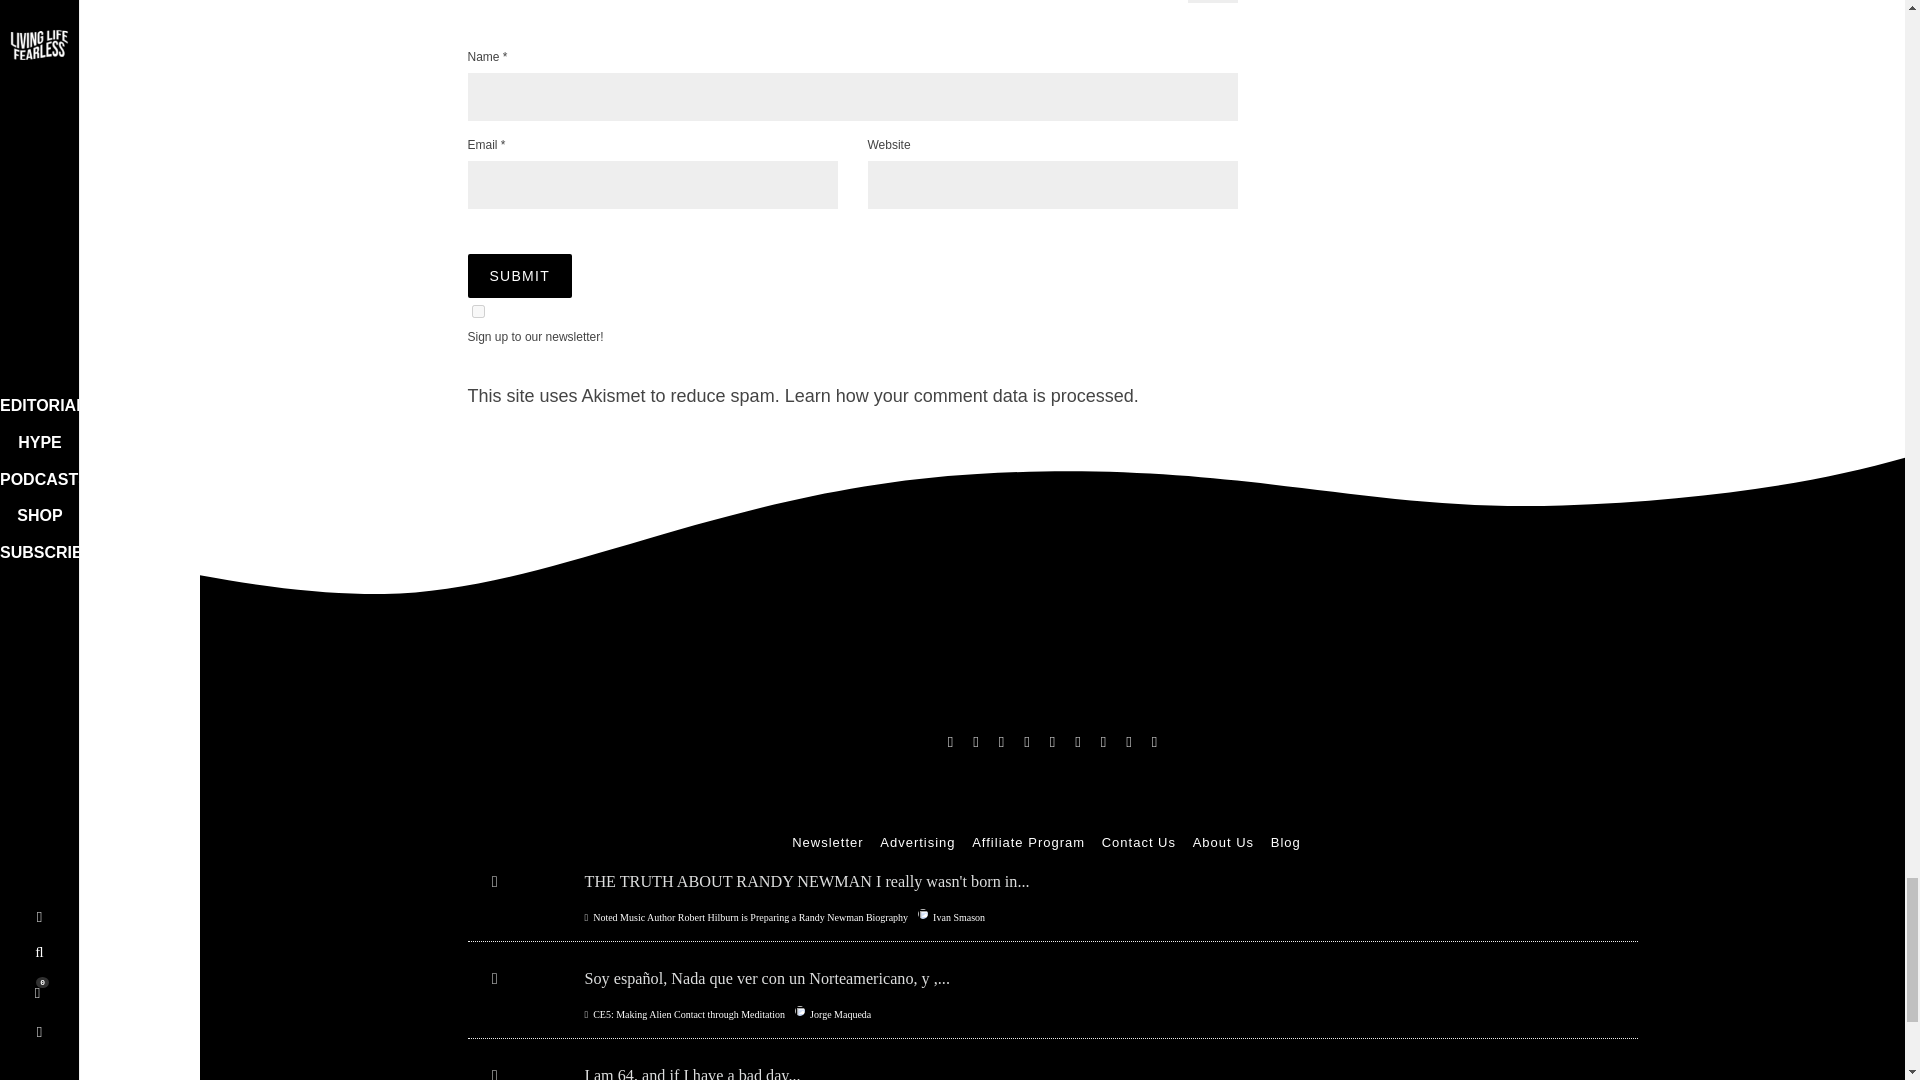 The height and width of the screenshot is (1080, 1920). Describe the element at coordinates (478, 310) in the screenshot. I see `1` at that location.